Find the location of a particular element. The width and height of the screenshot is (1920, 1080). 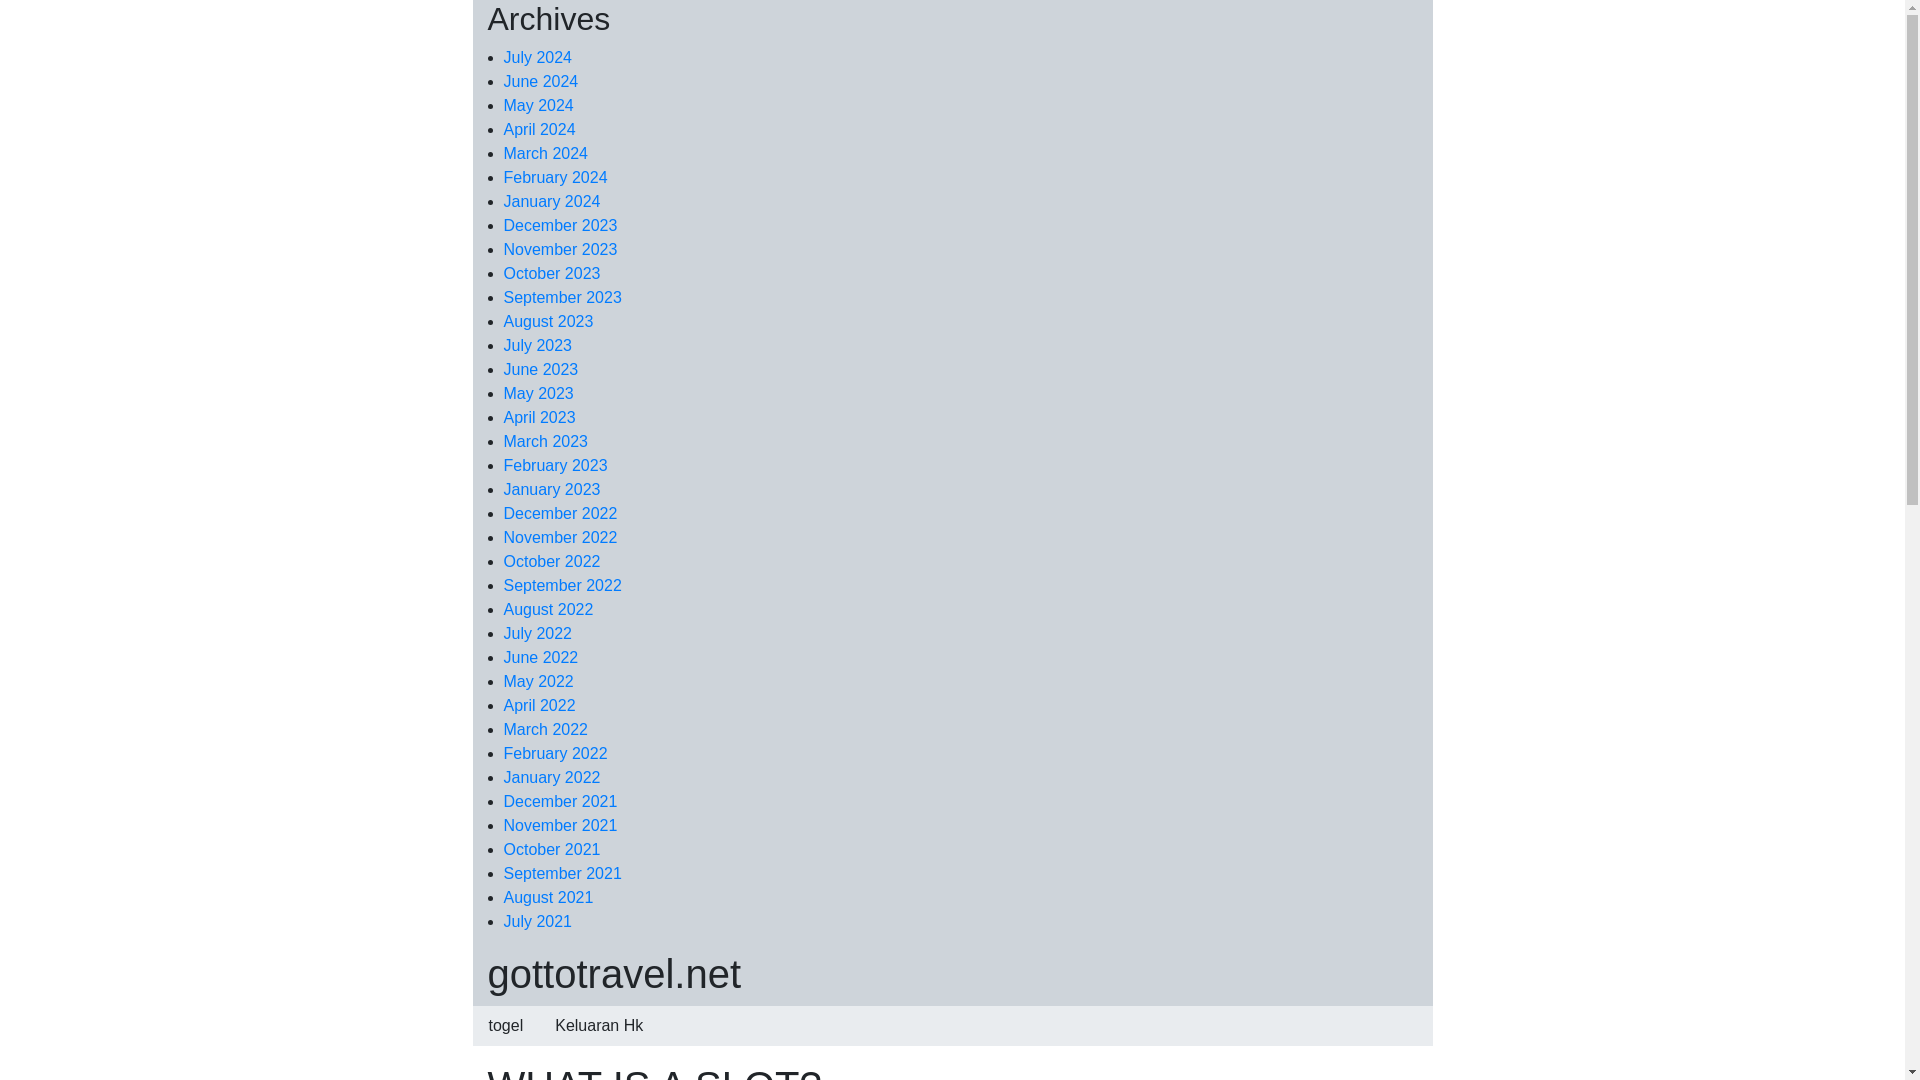

August 2023 is located at coordinates (548, 322).